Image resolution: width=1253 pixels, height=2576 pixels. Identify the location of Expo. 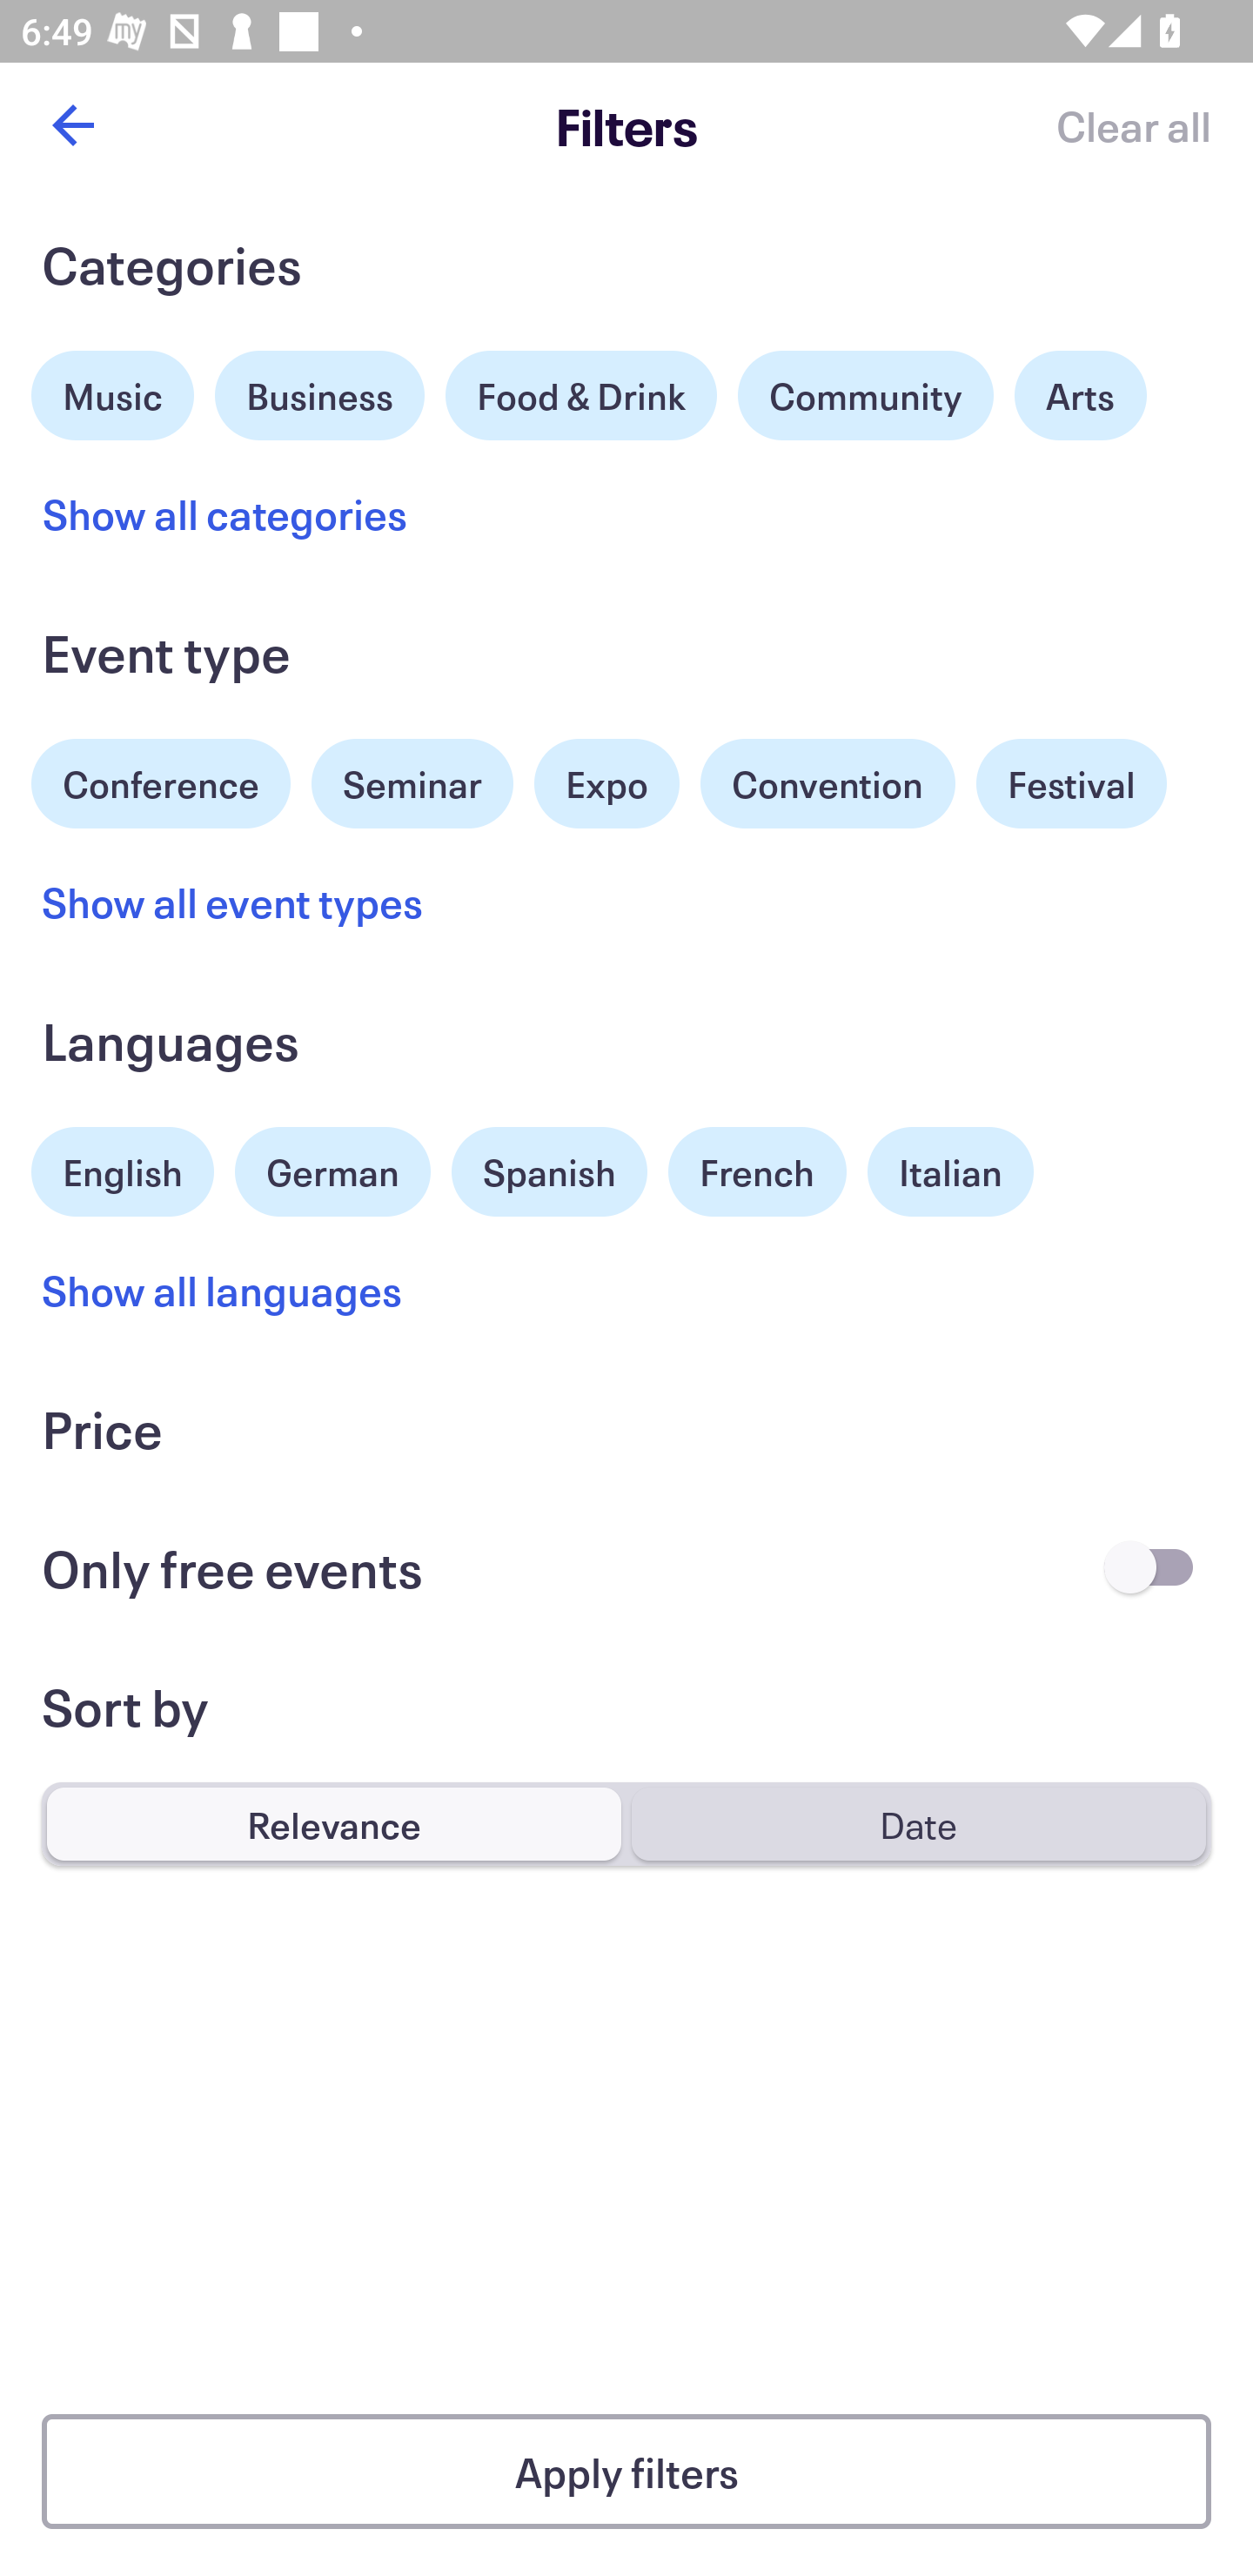
(606, 783).